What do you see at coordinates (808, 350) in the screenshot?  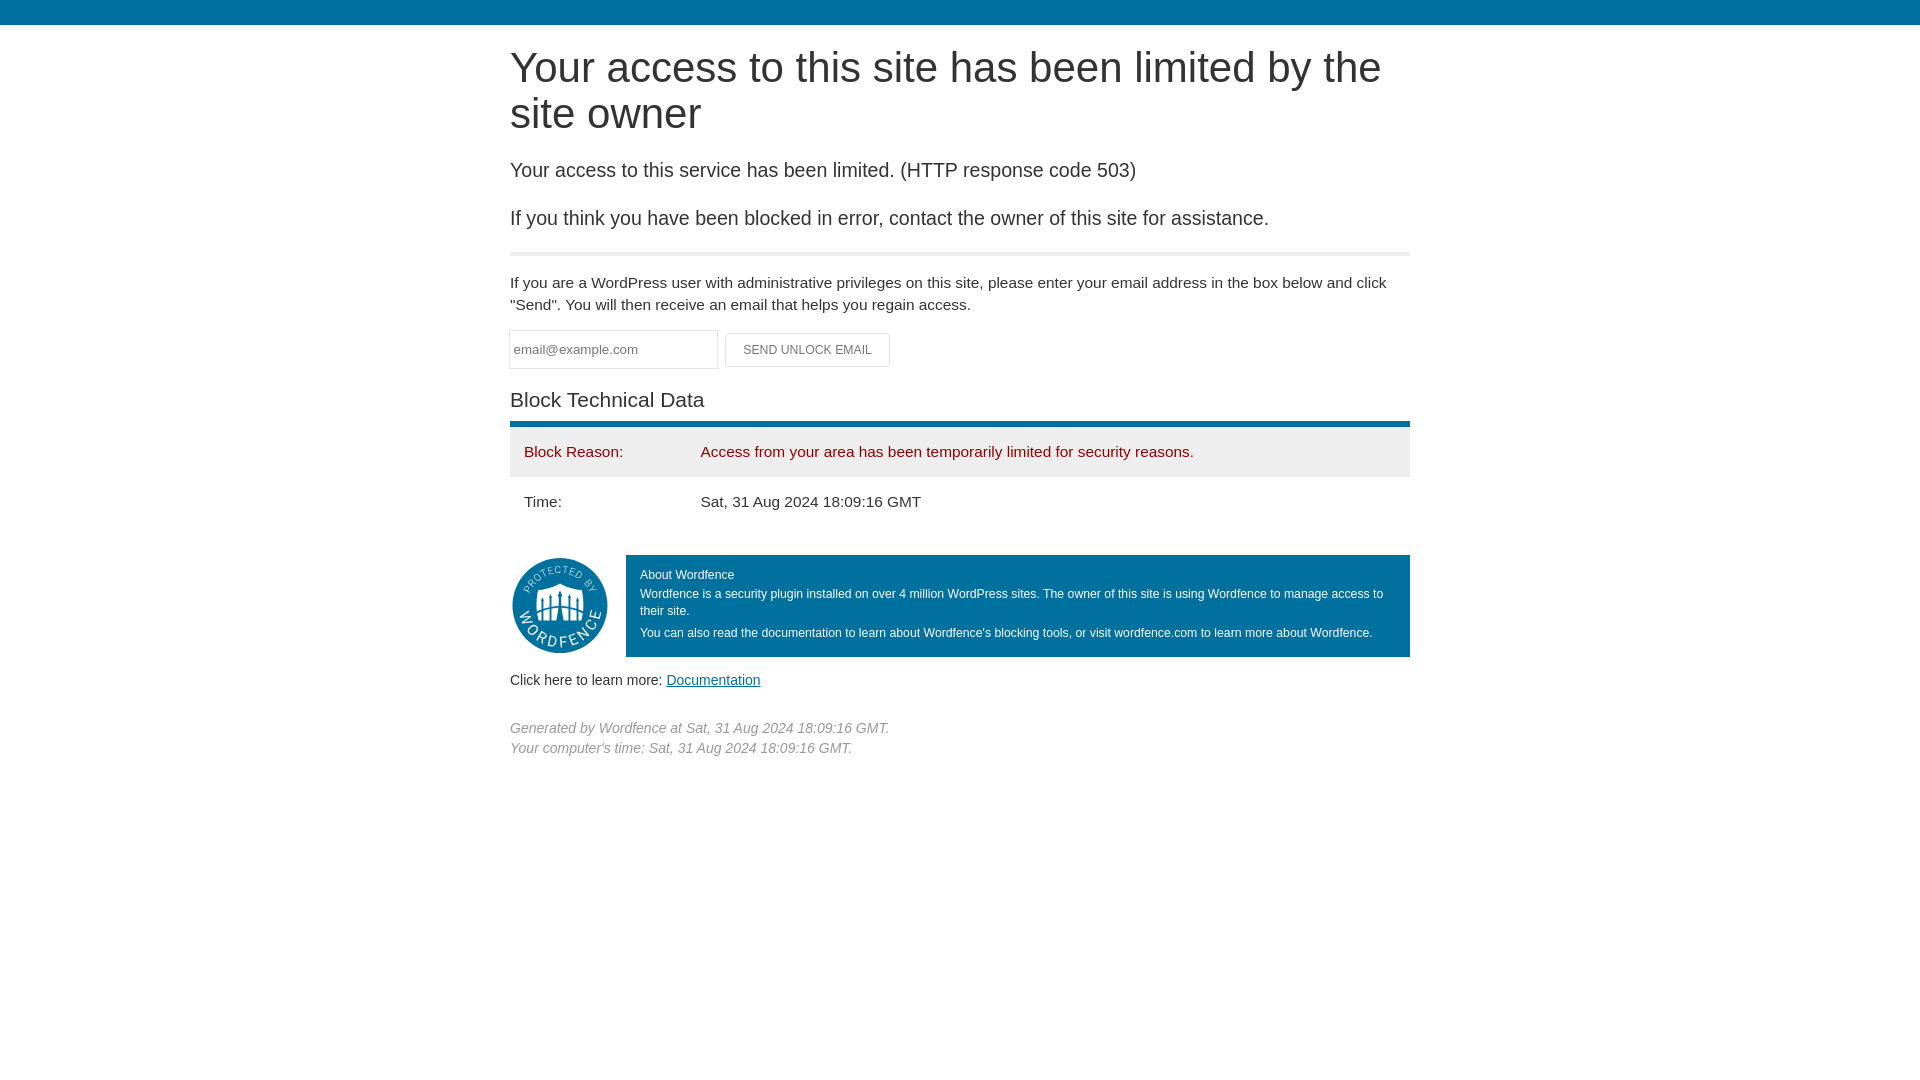 I see `Send Unlock Email` at bounding box center [808, 350].